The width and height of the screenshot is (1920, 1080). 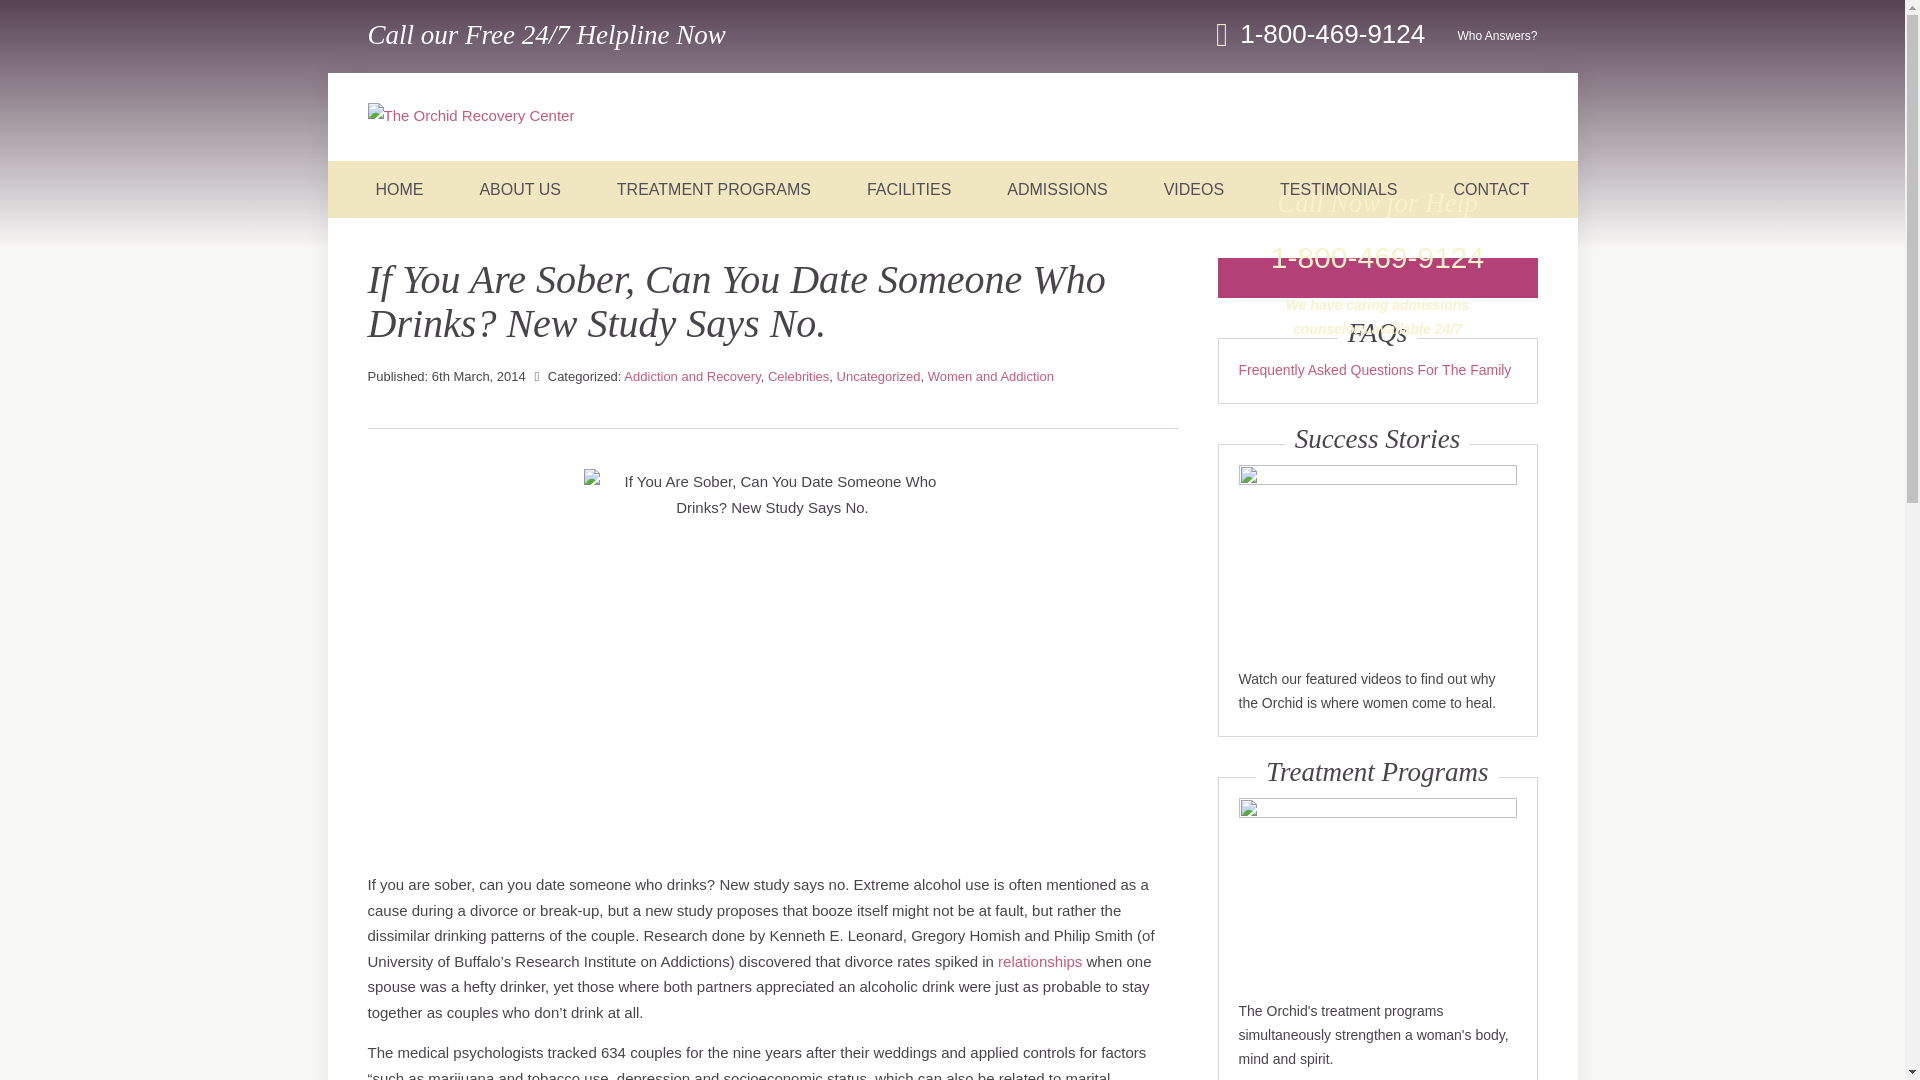 I want to click on Home, so click(x=471, y=115).